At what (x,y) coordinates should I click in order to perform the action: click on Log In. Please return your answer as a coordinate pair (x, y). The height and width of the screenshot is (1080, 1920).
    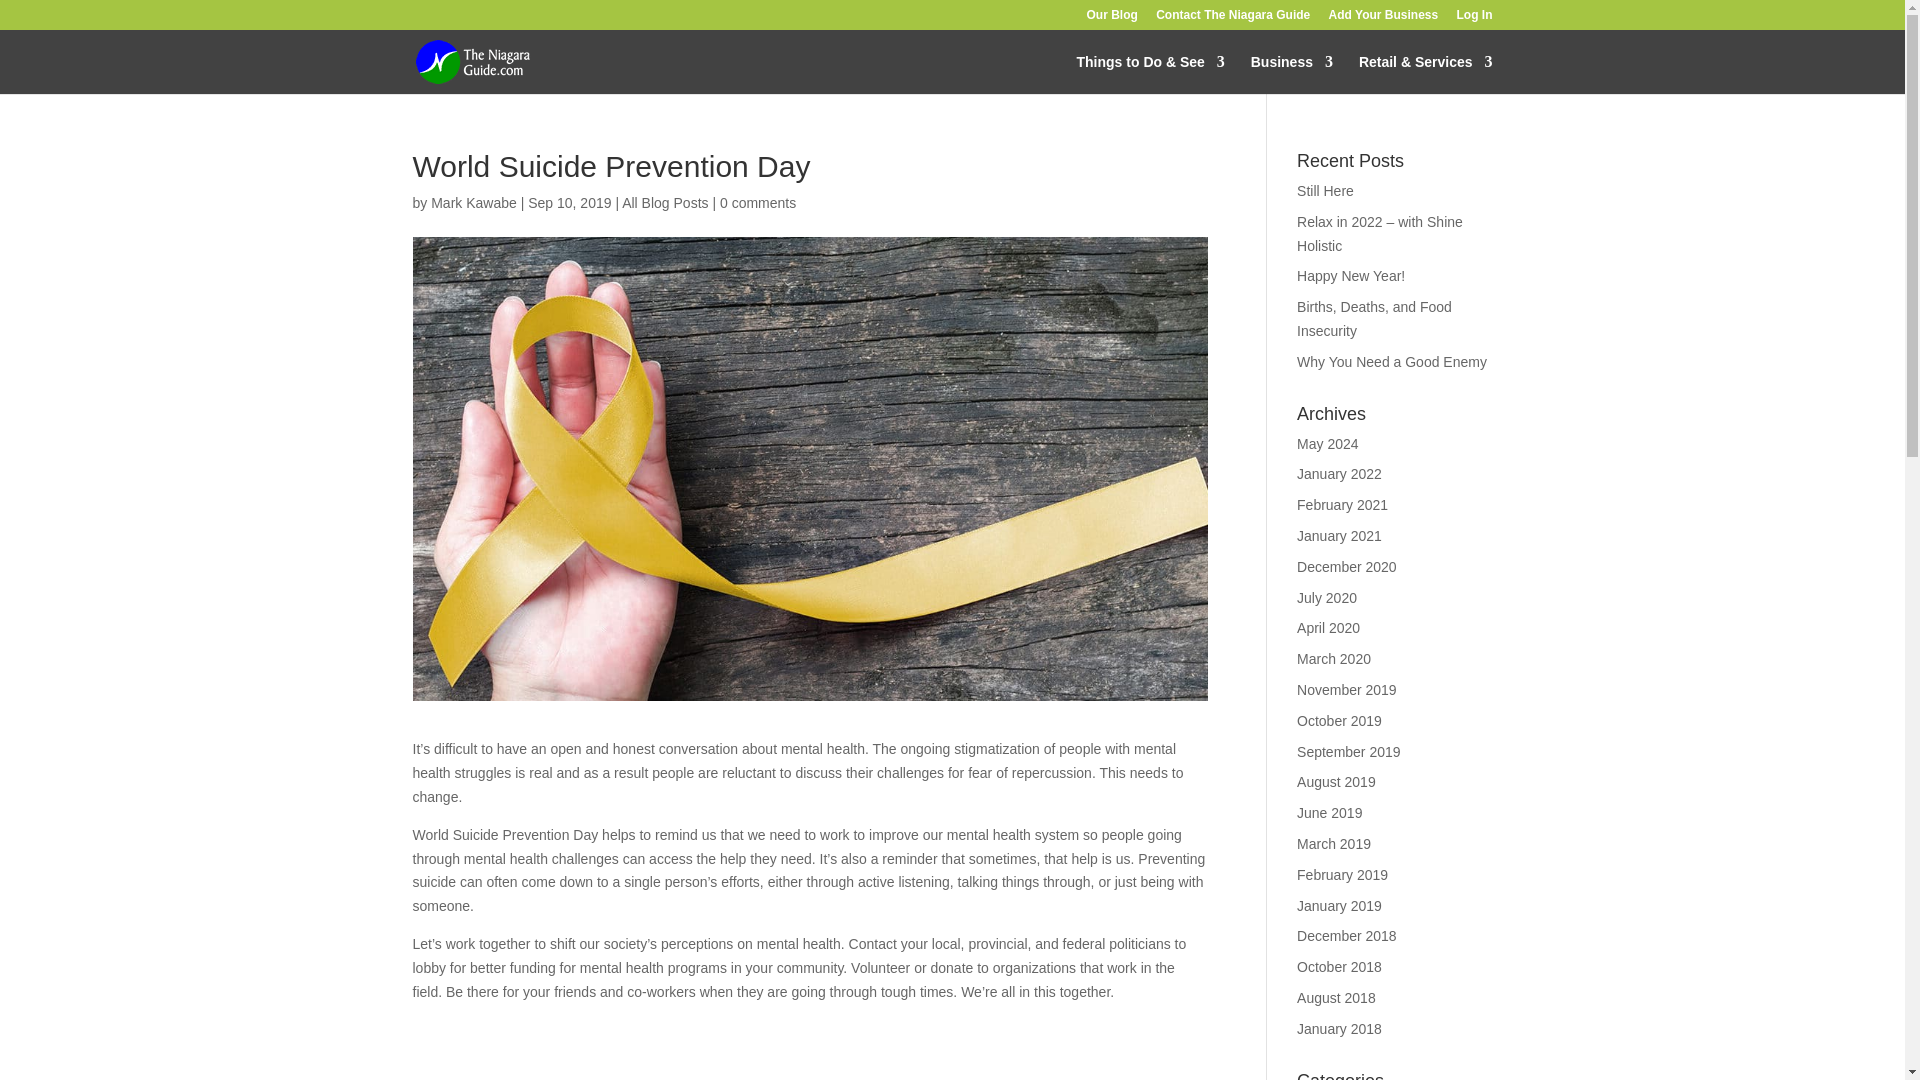
    Looking at the image, I should click on (1473, 19).